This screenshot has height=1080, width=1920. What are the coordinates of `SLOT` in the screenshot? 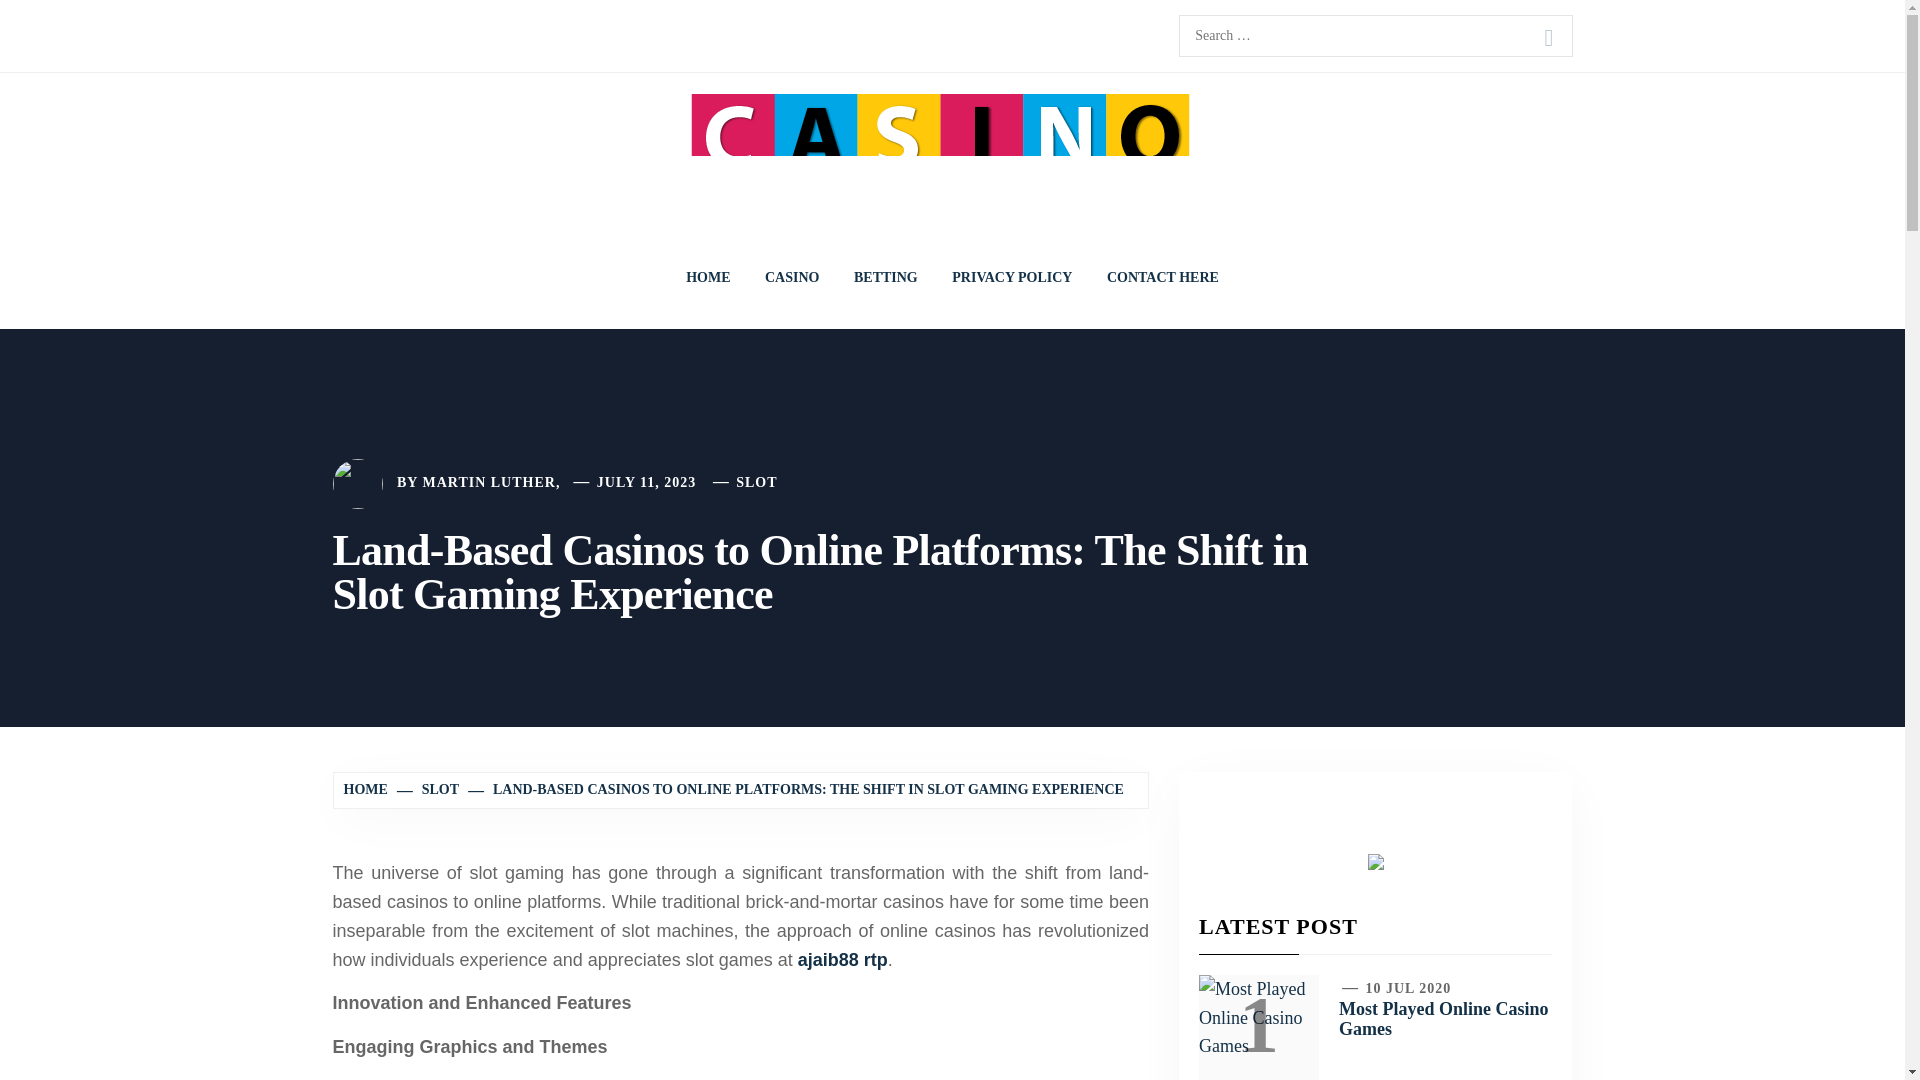 It's located at (428, 789).